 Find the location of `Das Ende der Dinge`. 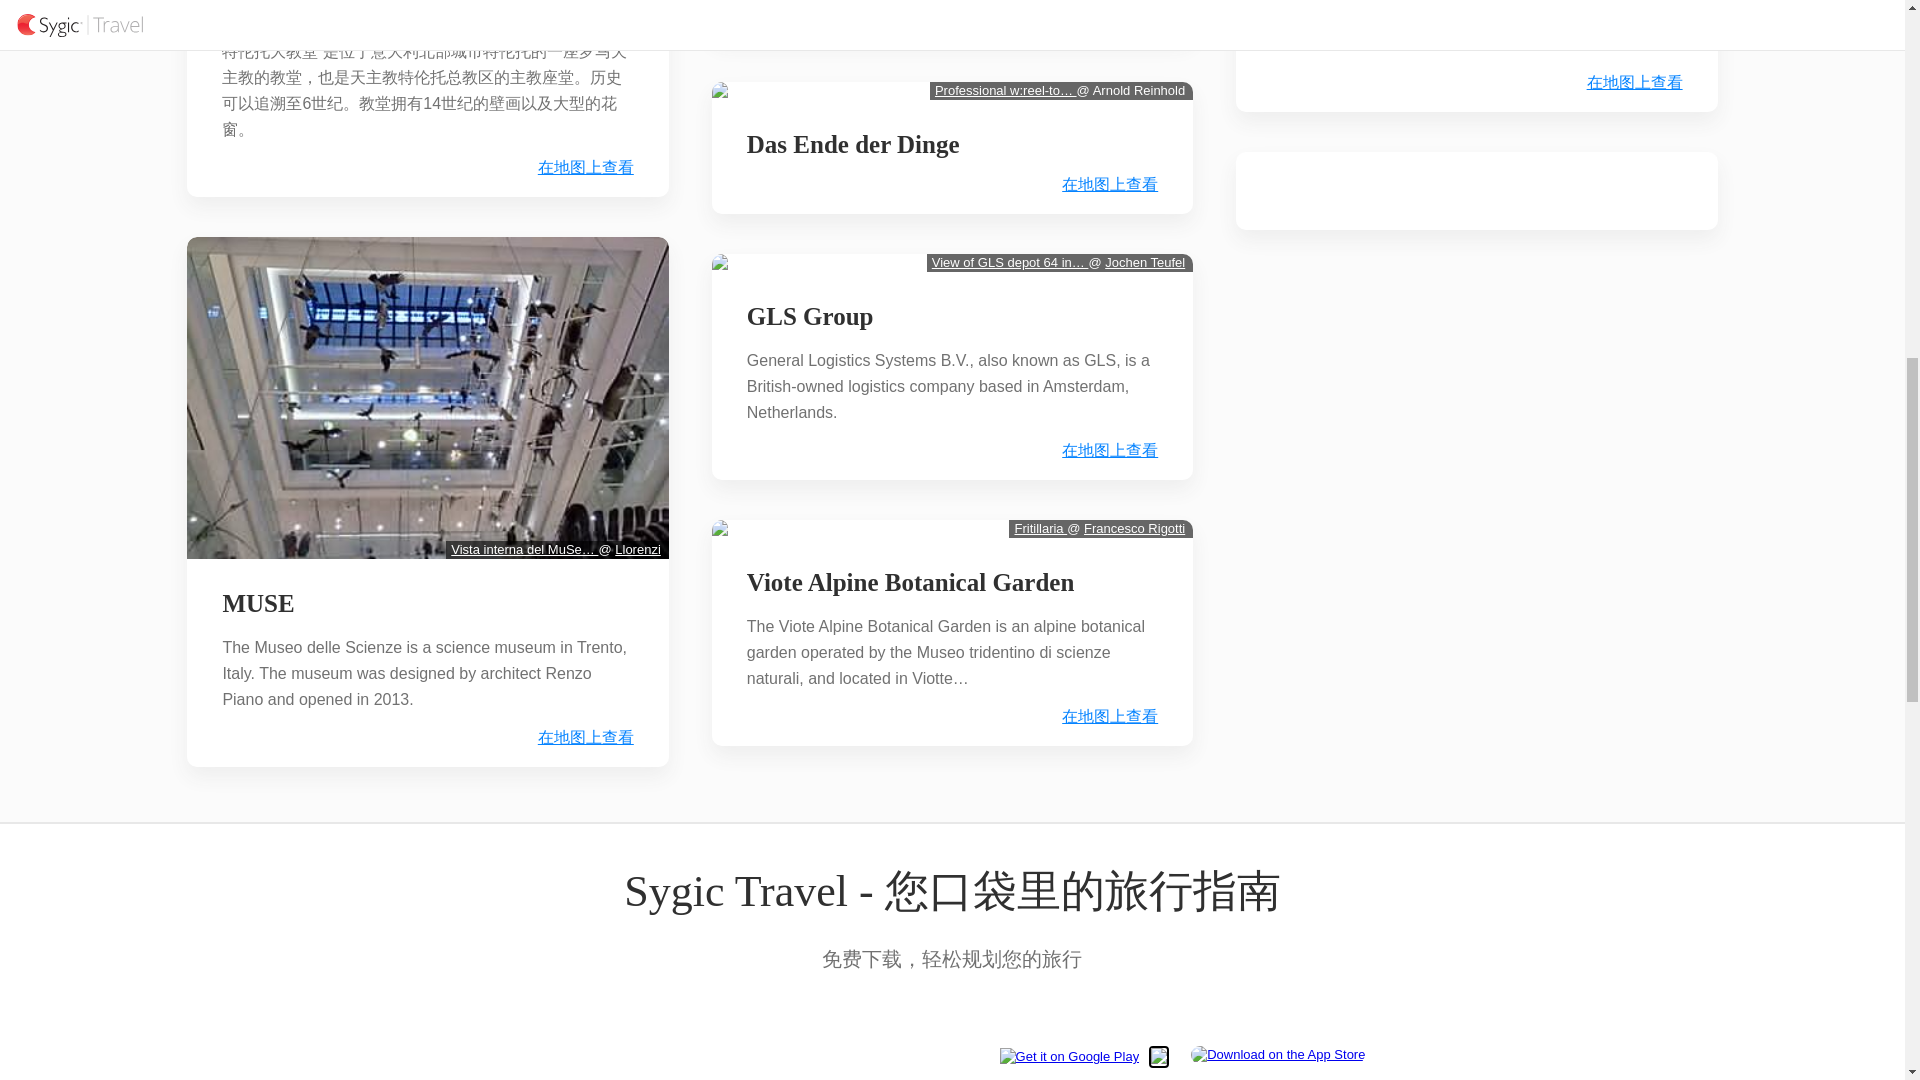

Das Ende der Dinge is located at coordinates (853, 144).